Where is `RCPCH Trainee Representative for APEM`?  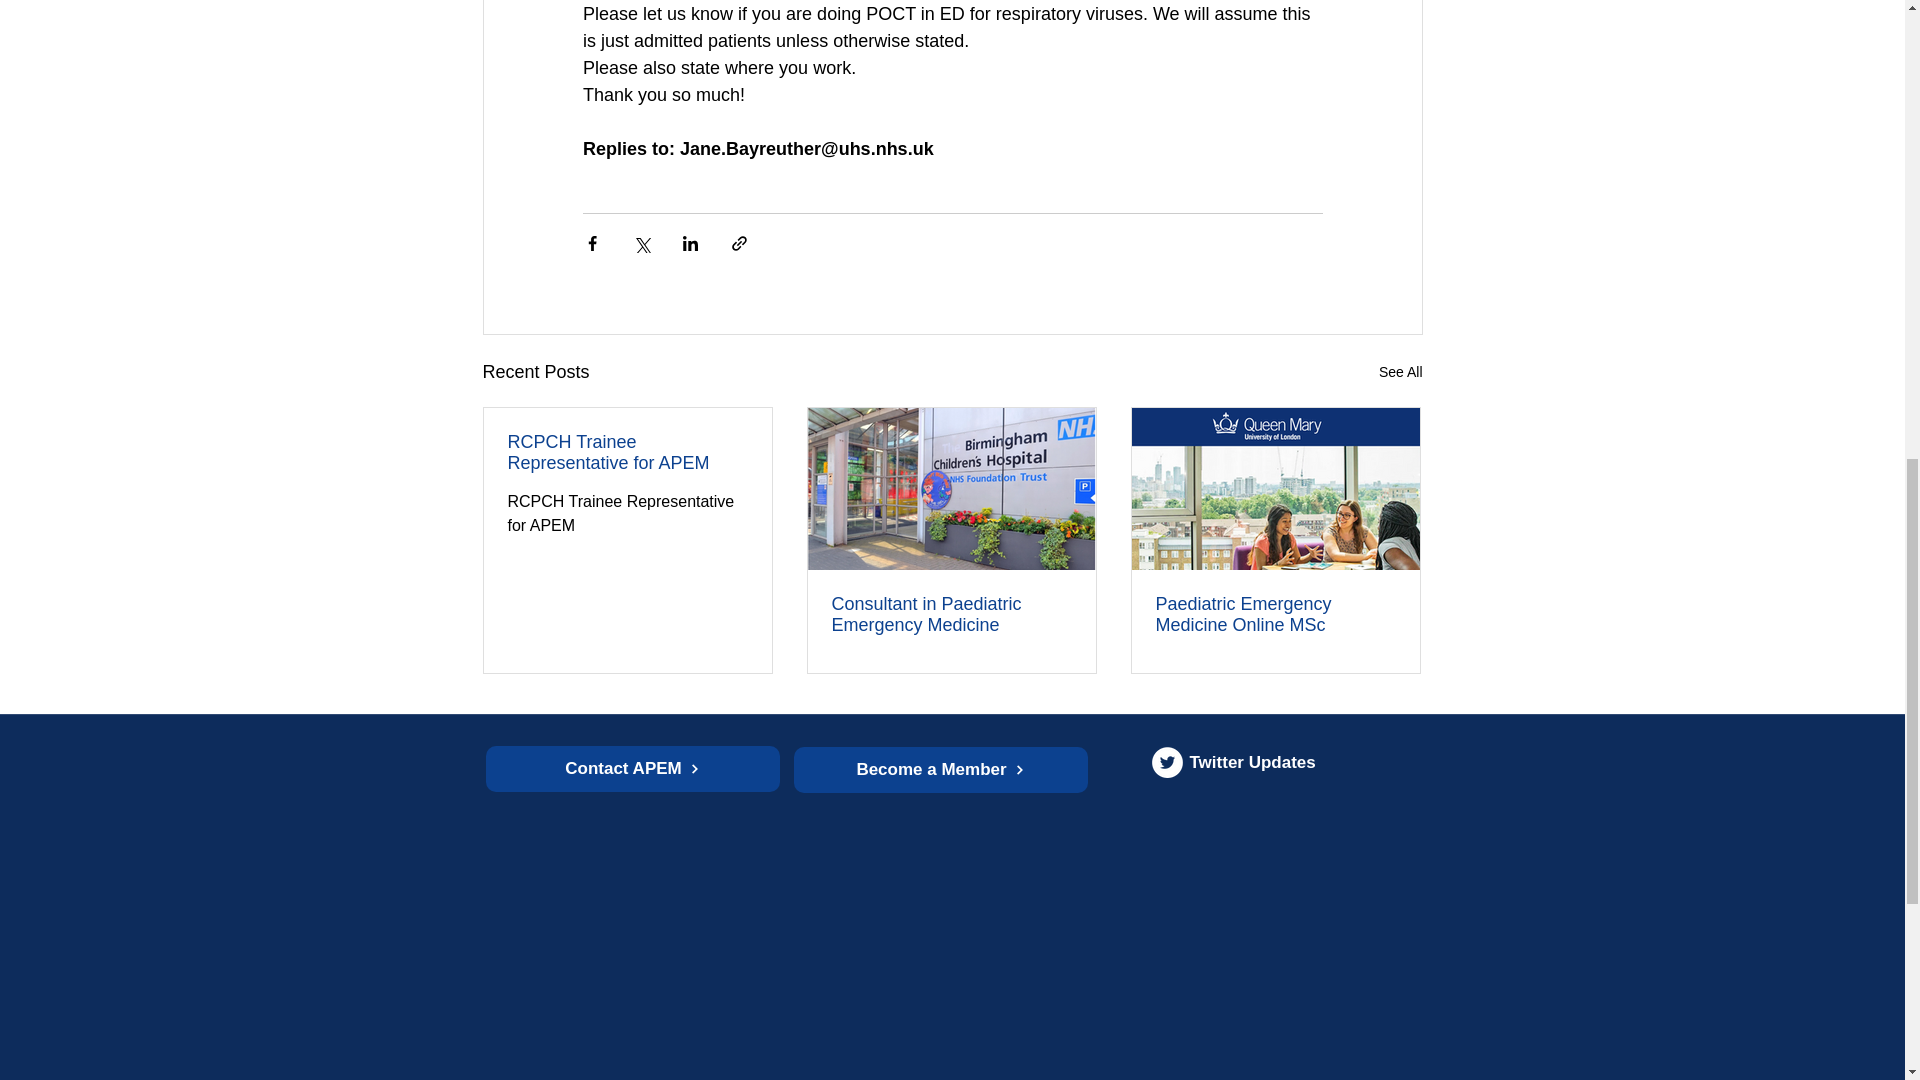 RCPCH Trainee Representative for APEM is located at coordinates (628, 453).